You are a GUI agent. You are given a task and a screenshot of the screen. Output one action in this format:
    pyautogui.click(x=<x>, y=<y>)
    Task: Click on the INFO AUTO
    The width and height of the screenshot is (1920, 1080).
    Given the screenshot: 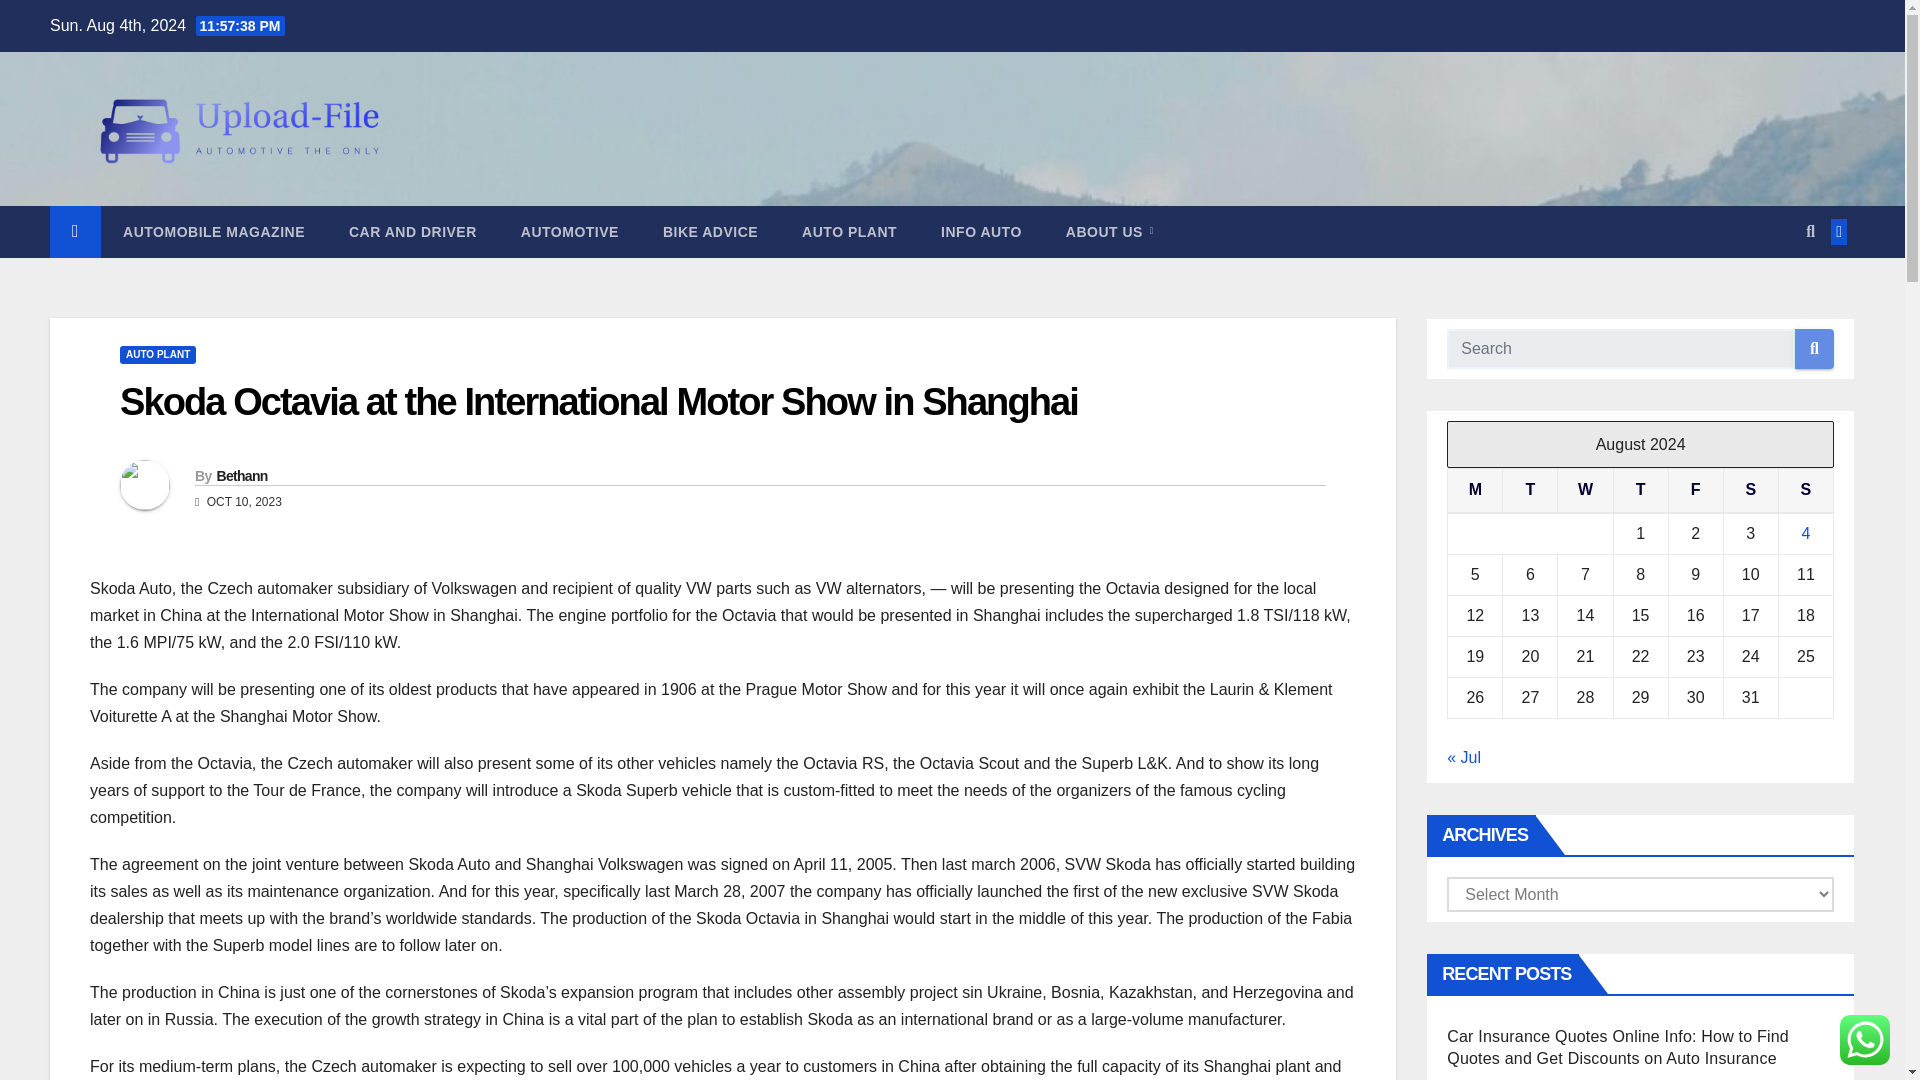 What is the action you would take?
    pyautogui.click(x=982, y=232)
    